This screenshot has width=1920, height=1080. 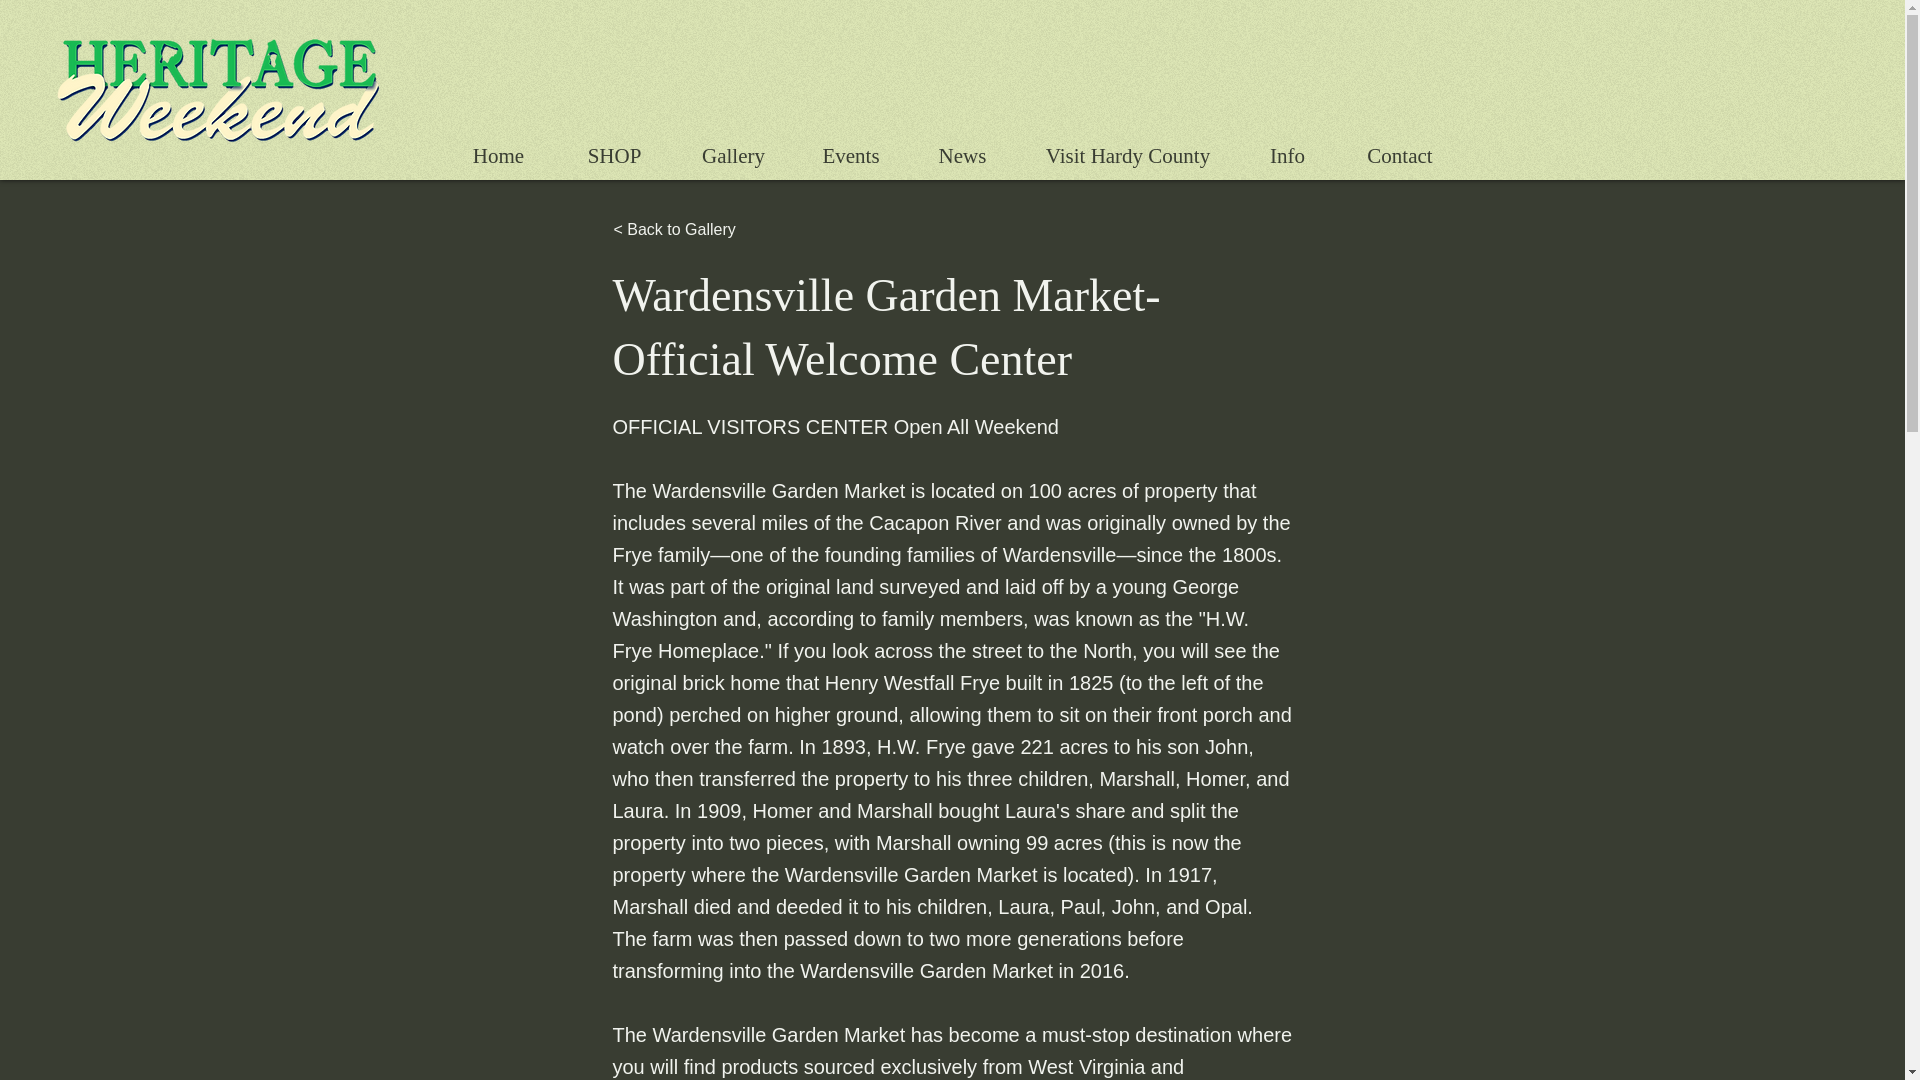 What do you see at coordinates (851, 156) in the screenshot?
I see `Events` at bounding box center [851, 156].